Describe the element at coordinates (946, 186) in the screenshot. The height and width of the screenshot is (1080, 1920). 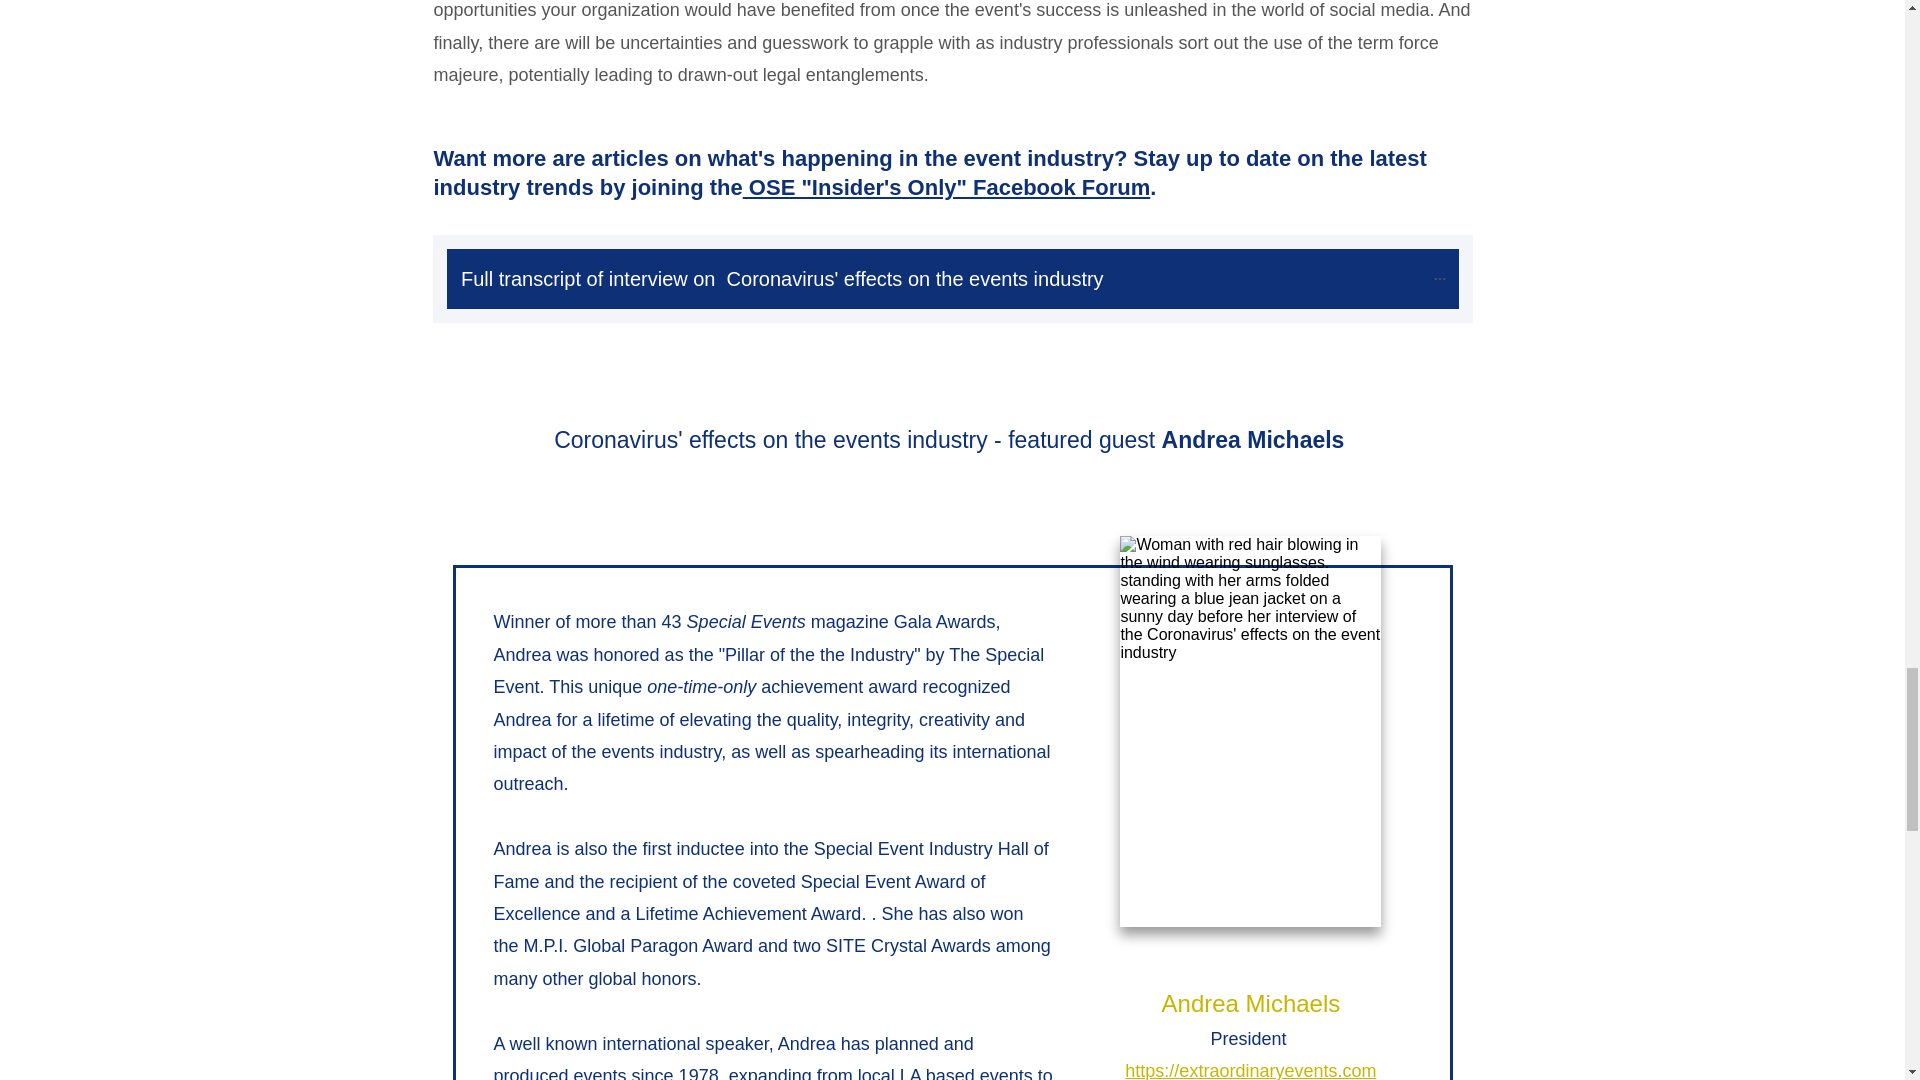
I see `OSE "Insider's Only" Facebook Forum` at that location.